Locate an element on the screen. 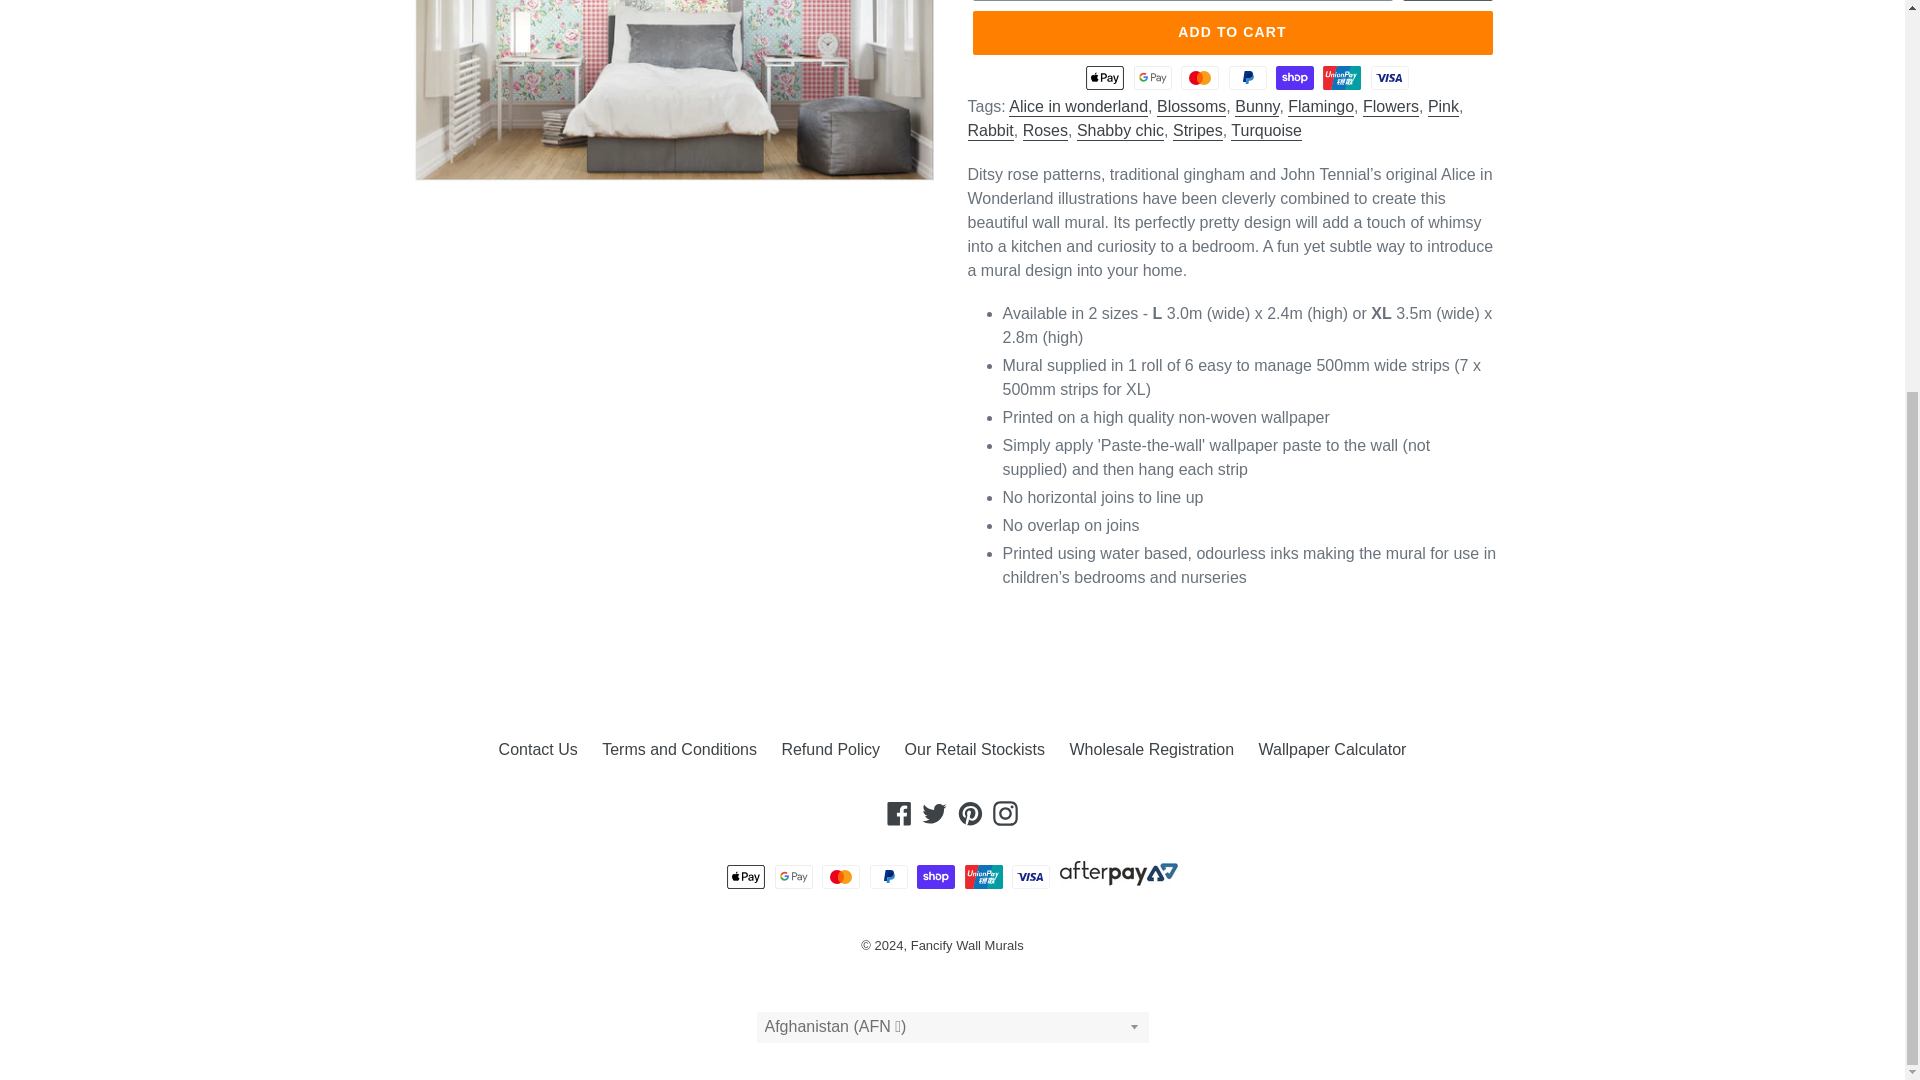  Google Pay is located at coordinates (794, 876).